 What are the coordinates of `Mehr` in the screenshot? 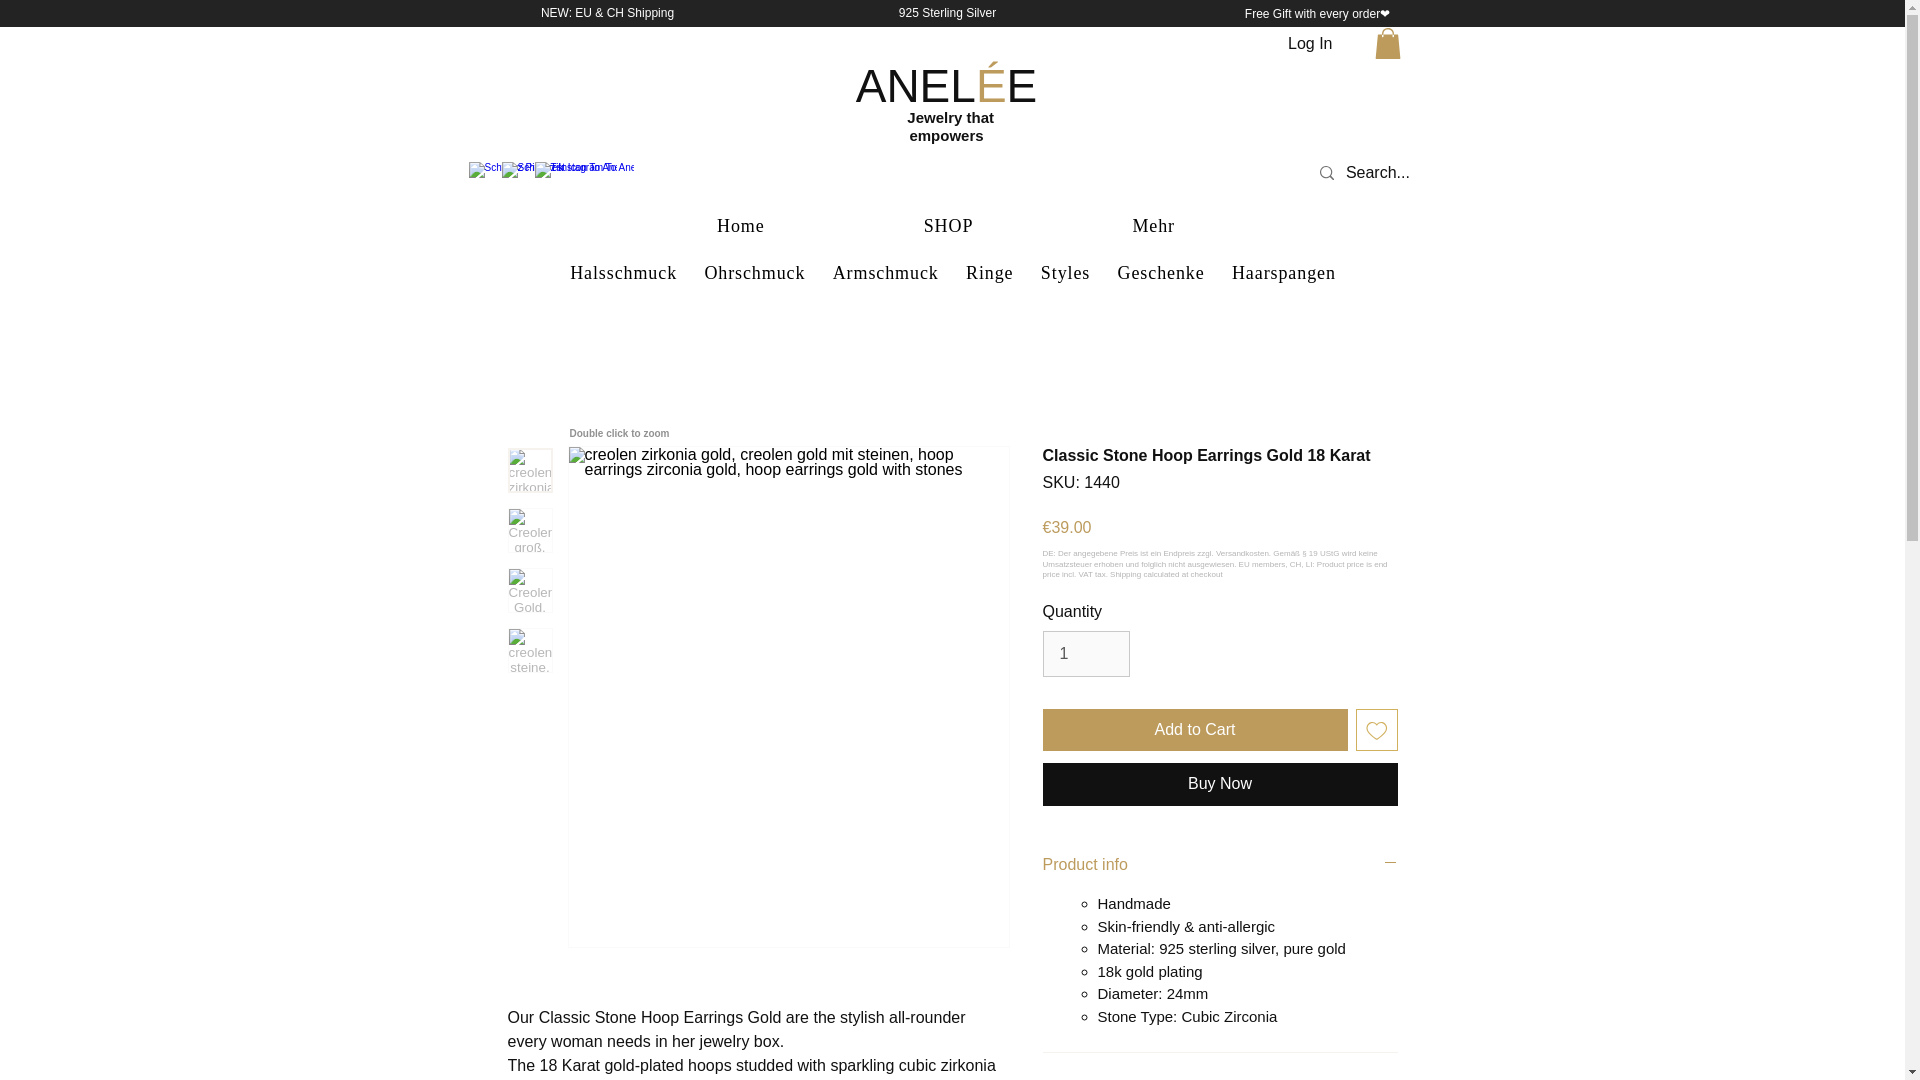 It's located at (1154, 226).